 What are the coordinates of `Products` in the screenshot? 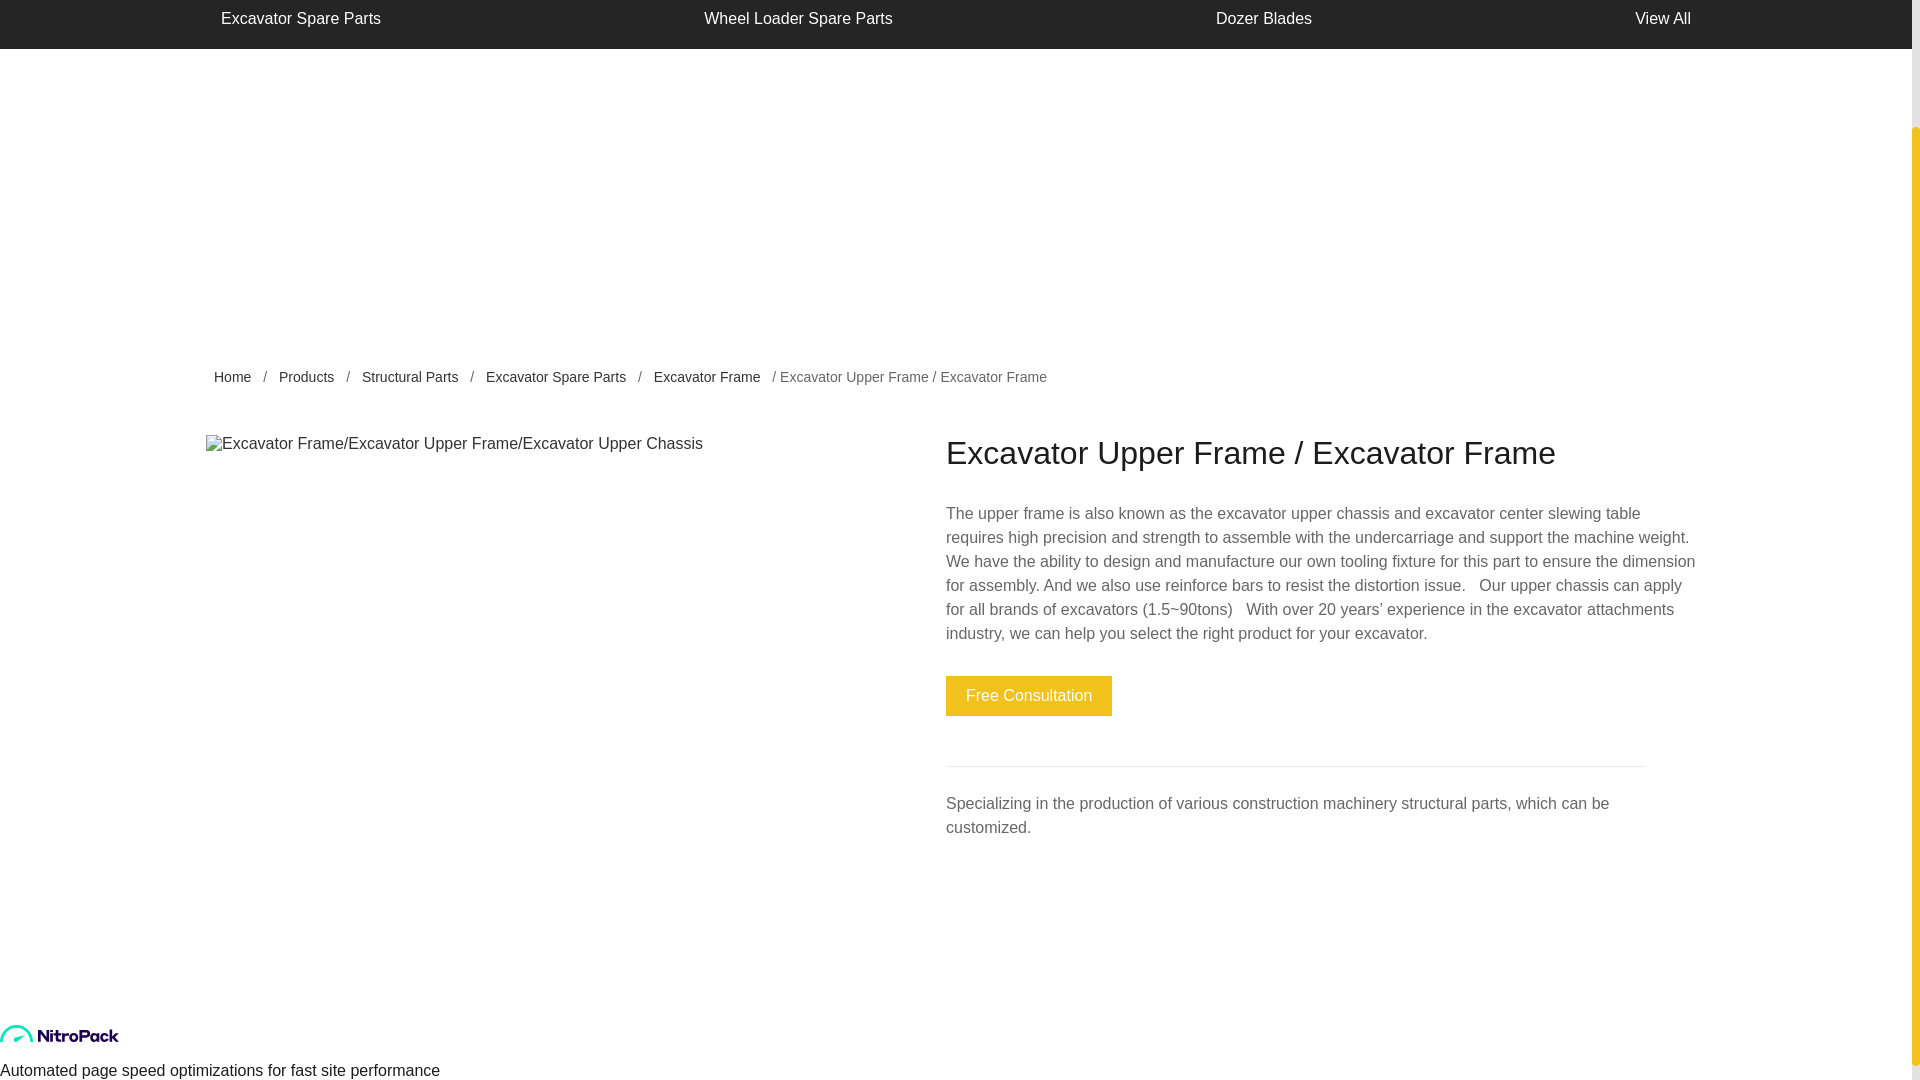 It's located at (306, 376).